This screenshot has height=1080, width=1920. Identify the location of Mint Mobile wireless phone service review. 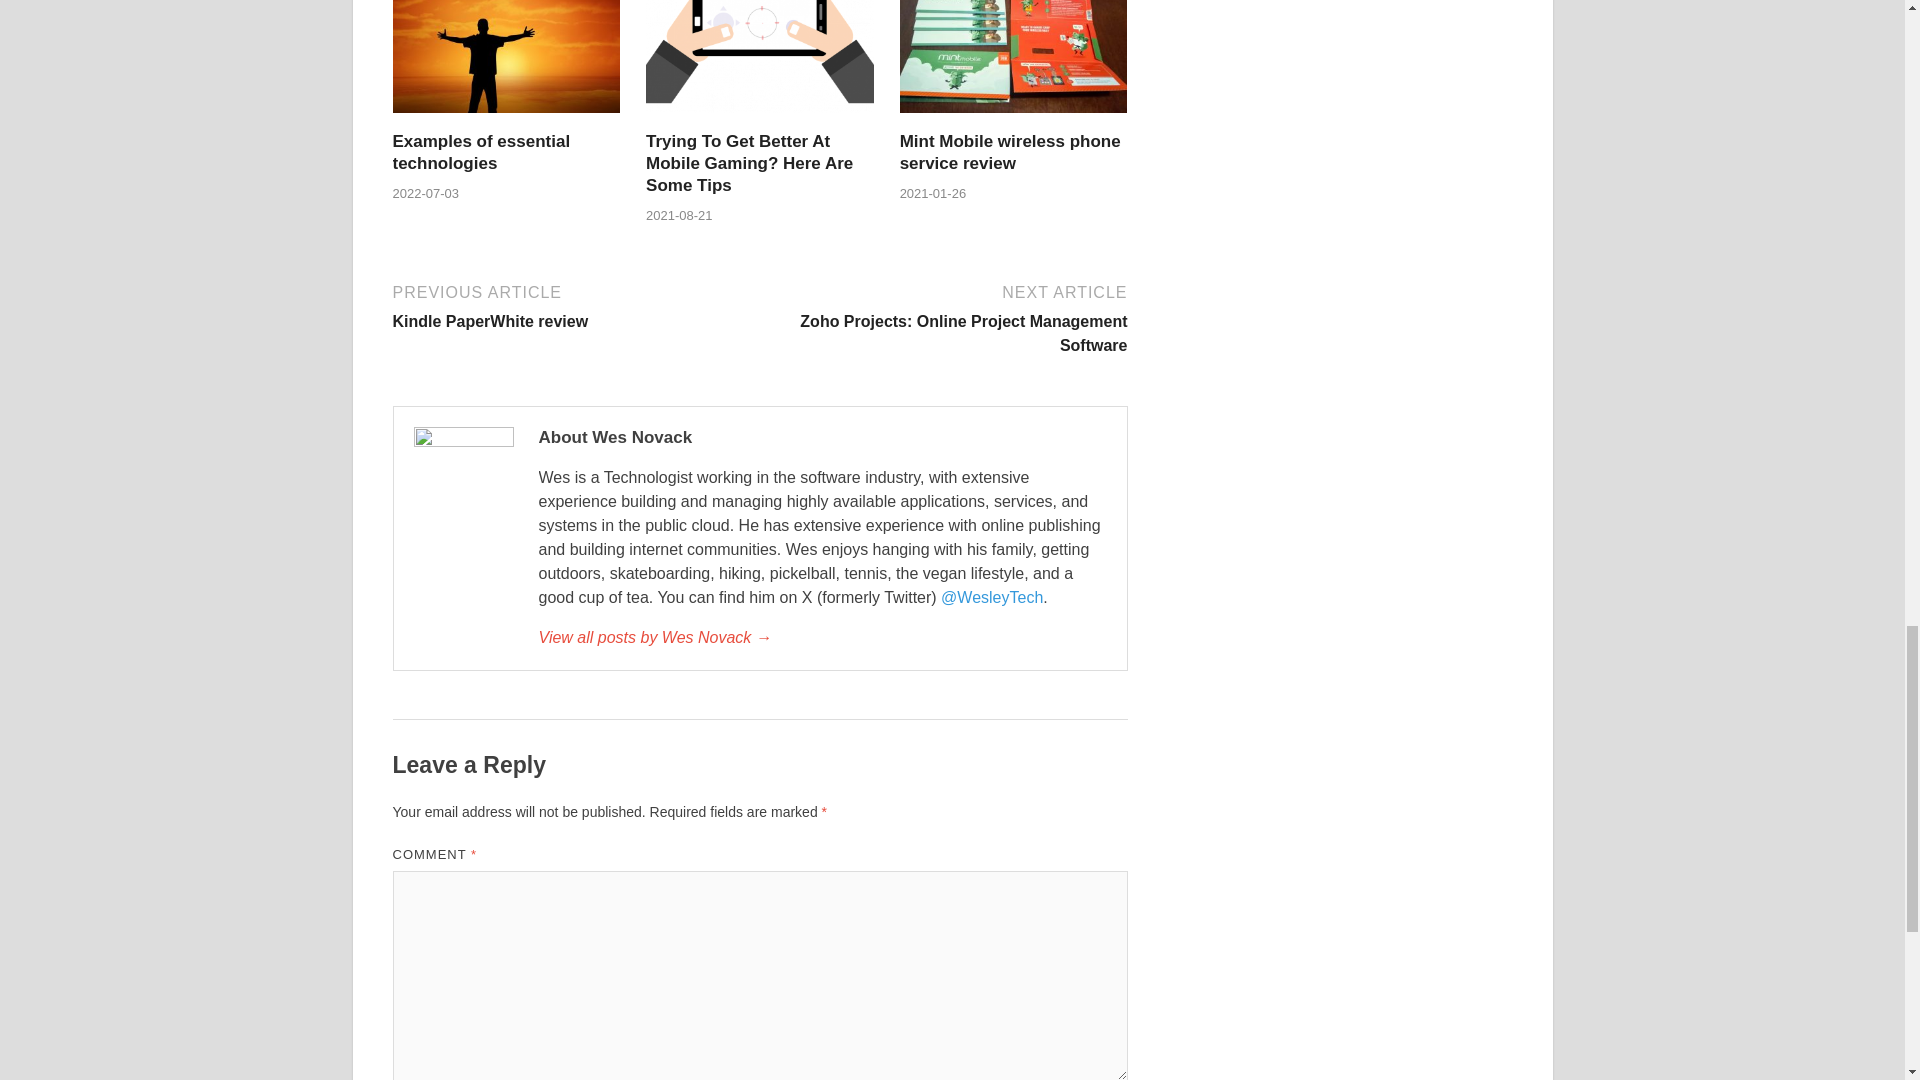
(480, 152).